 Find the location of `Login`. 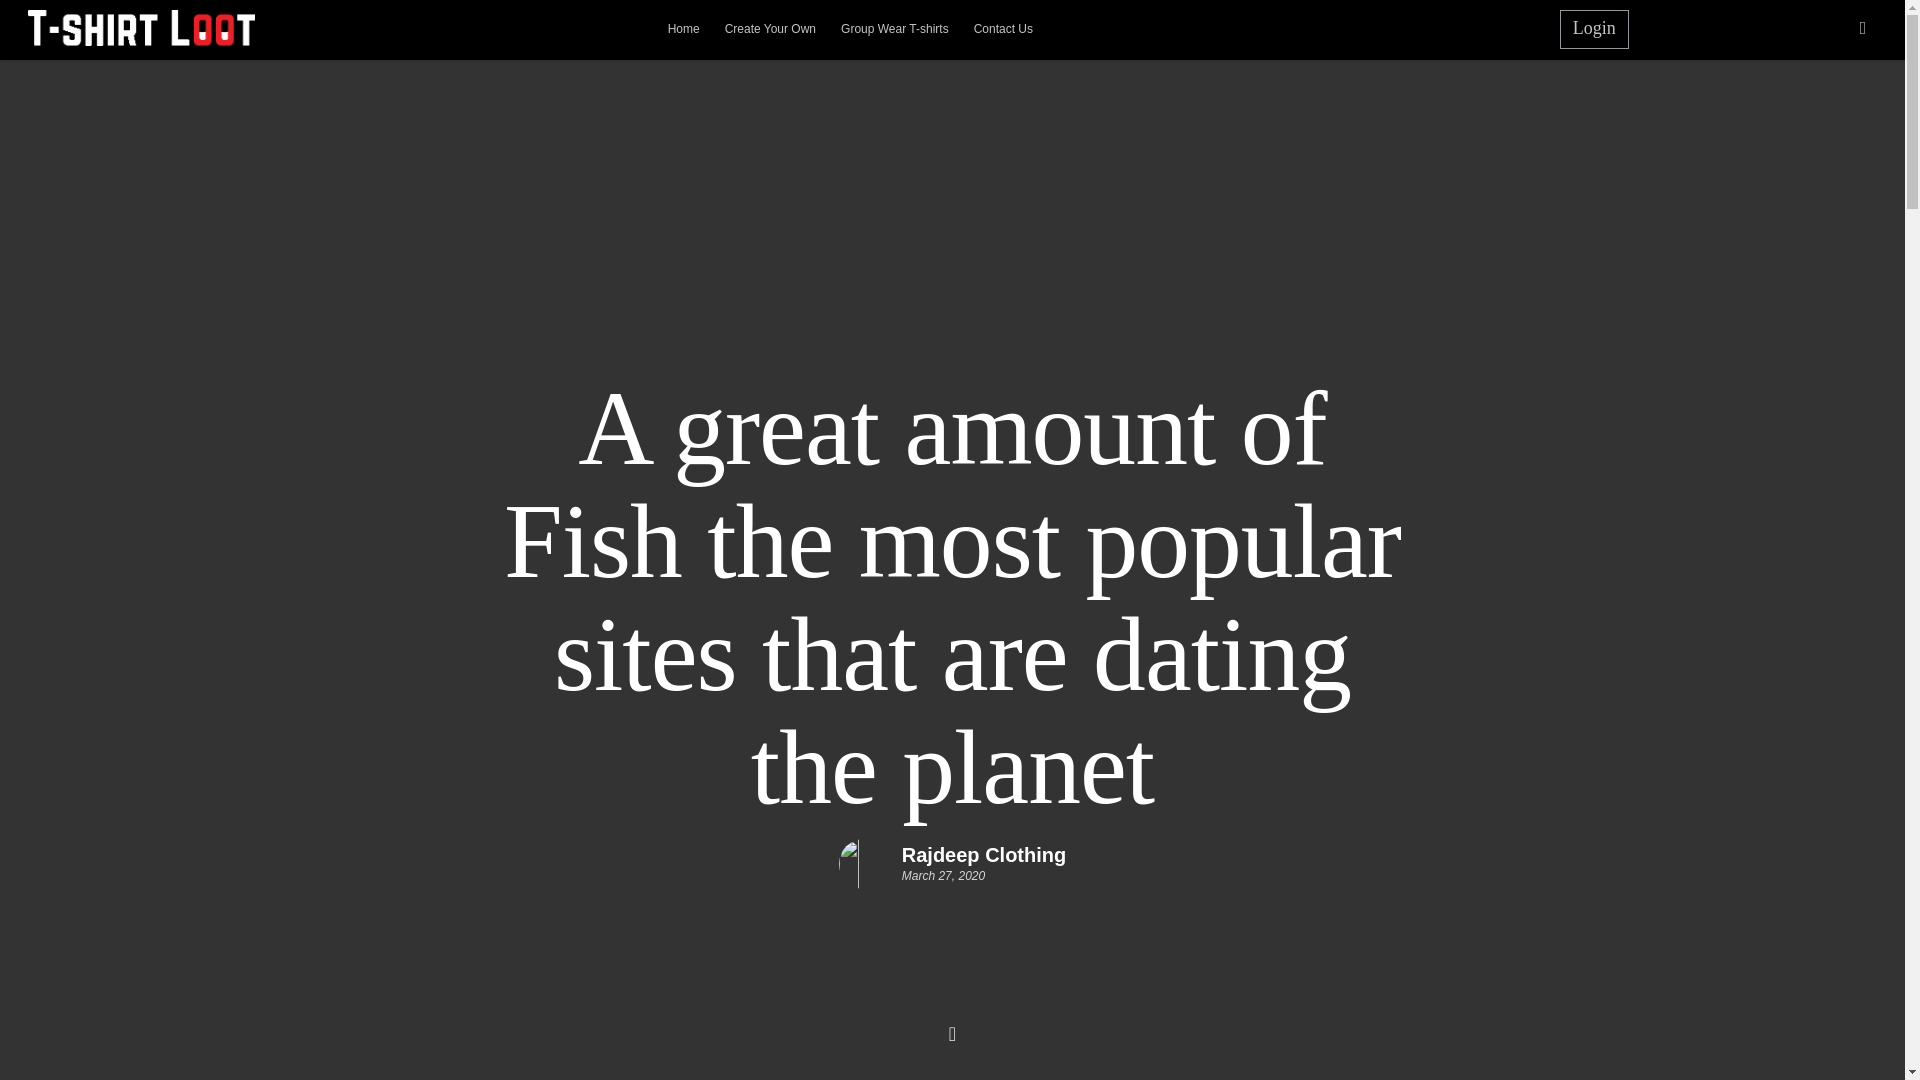

Login is located at coordinates (1594, 28).